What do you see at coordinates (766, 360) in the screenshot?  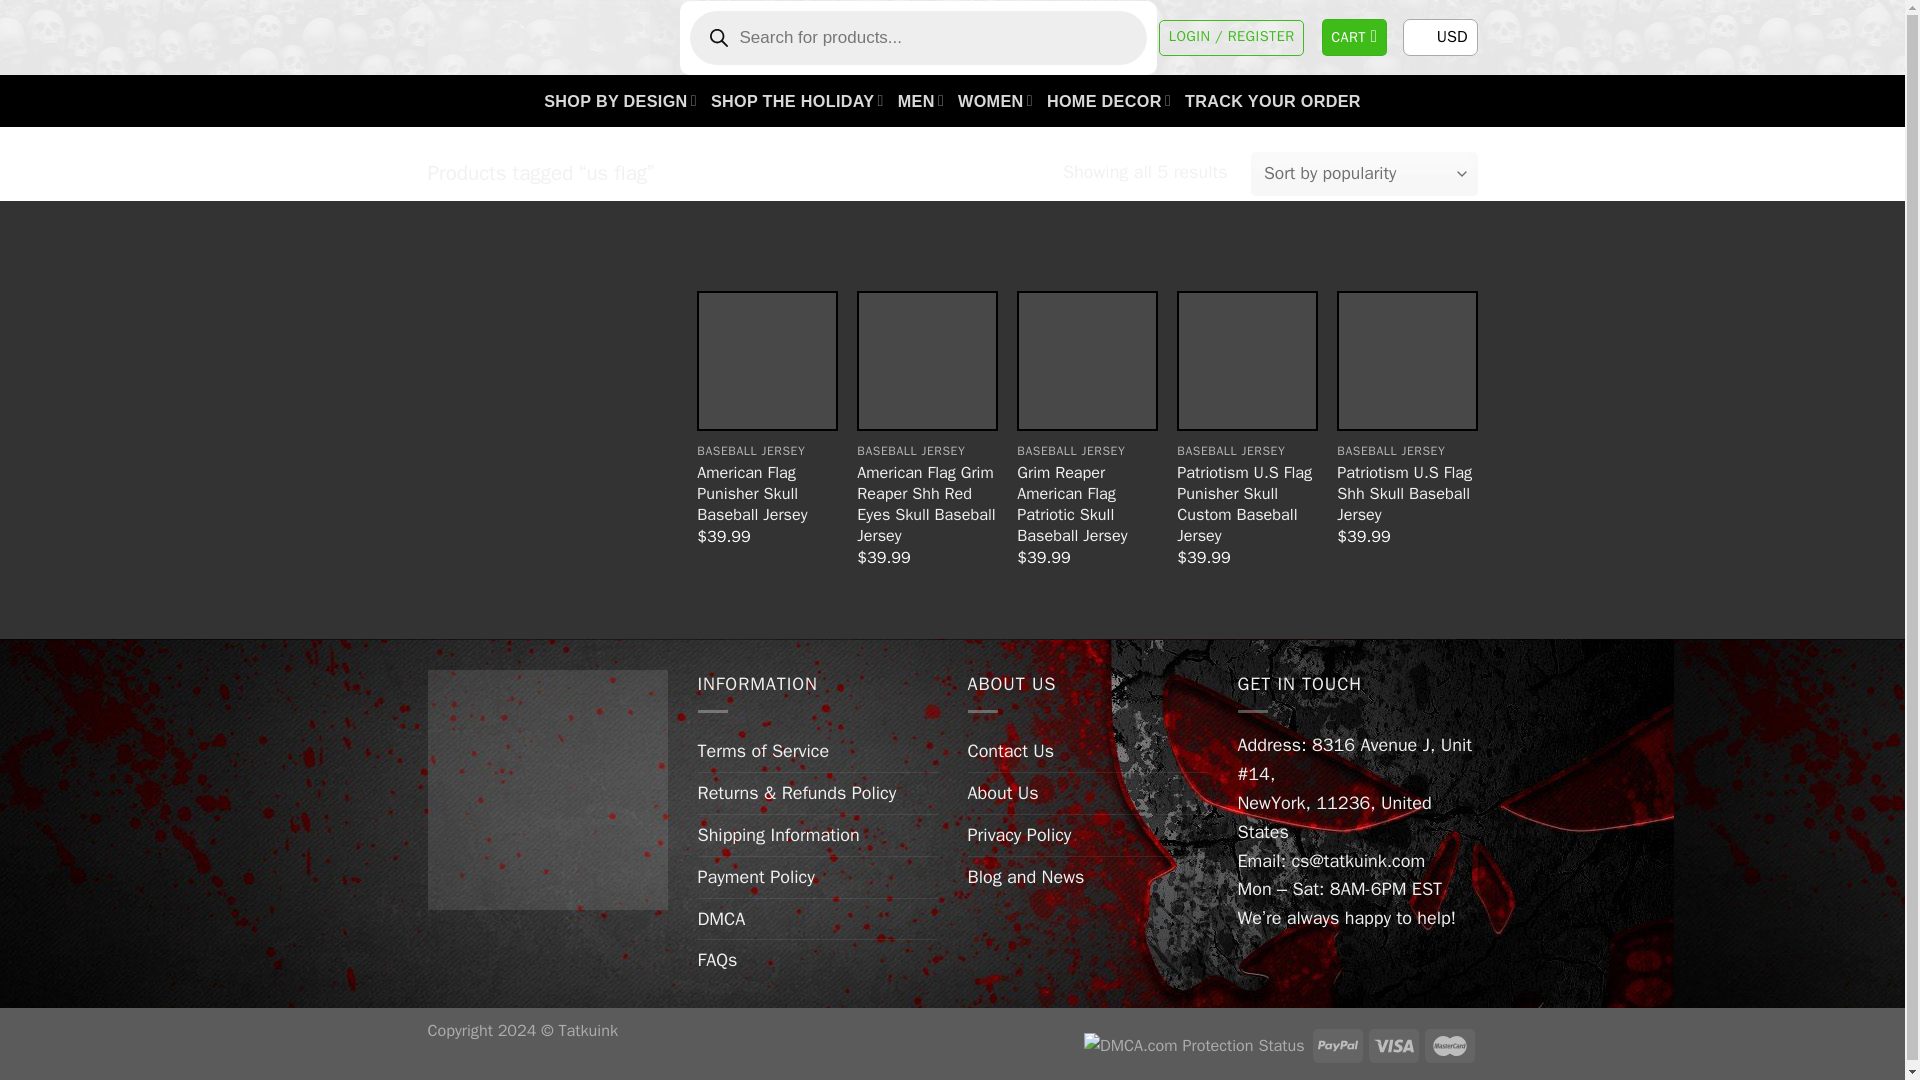 I see `American Flag Punisher Skull Baseball Jersey` at bounding box center [766, 360].